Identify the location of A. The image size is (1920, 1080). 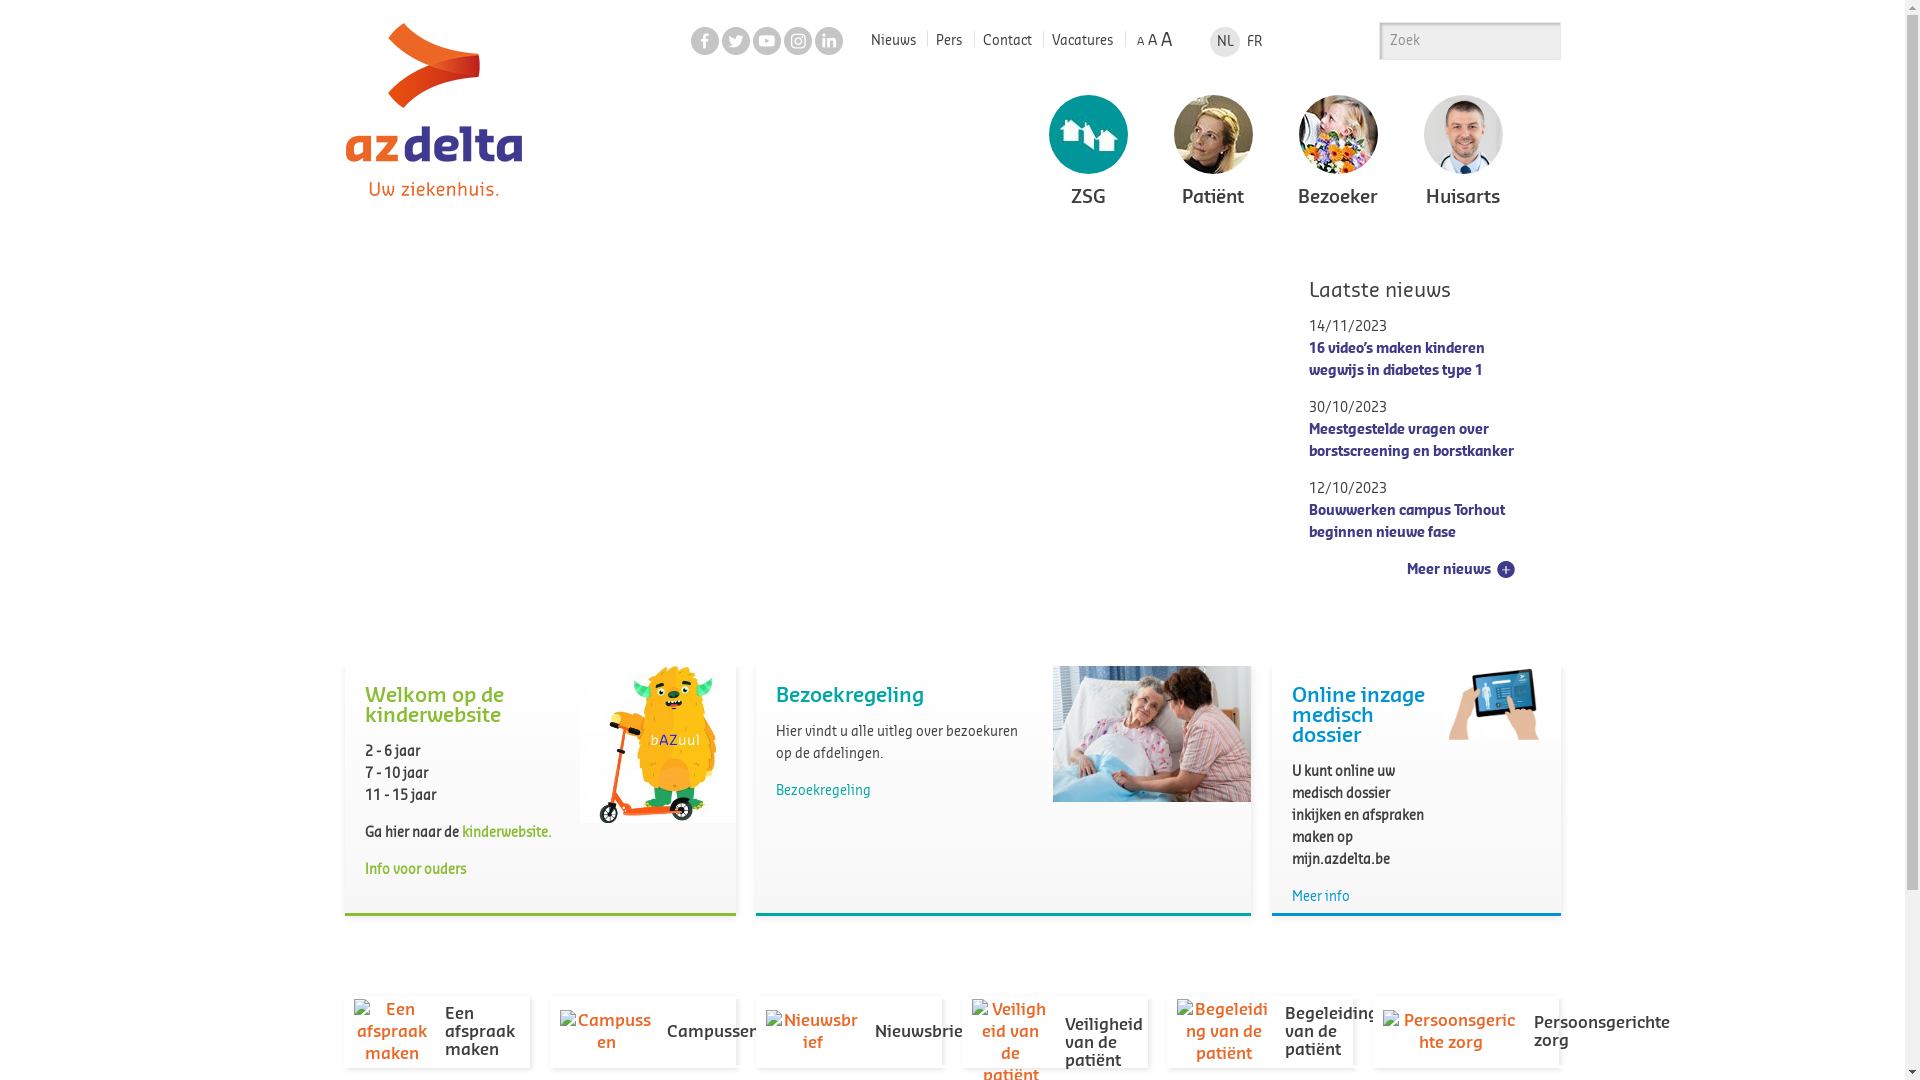
(1152, 41).